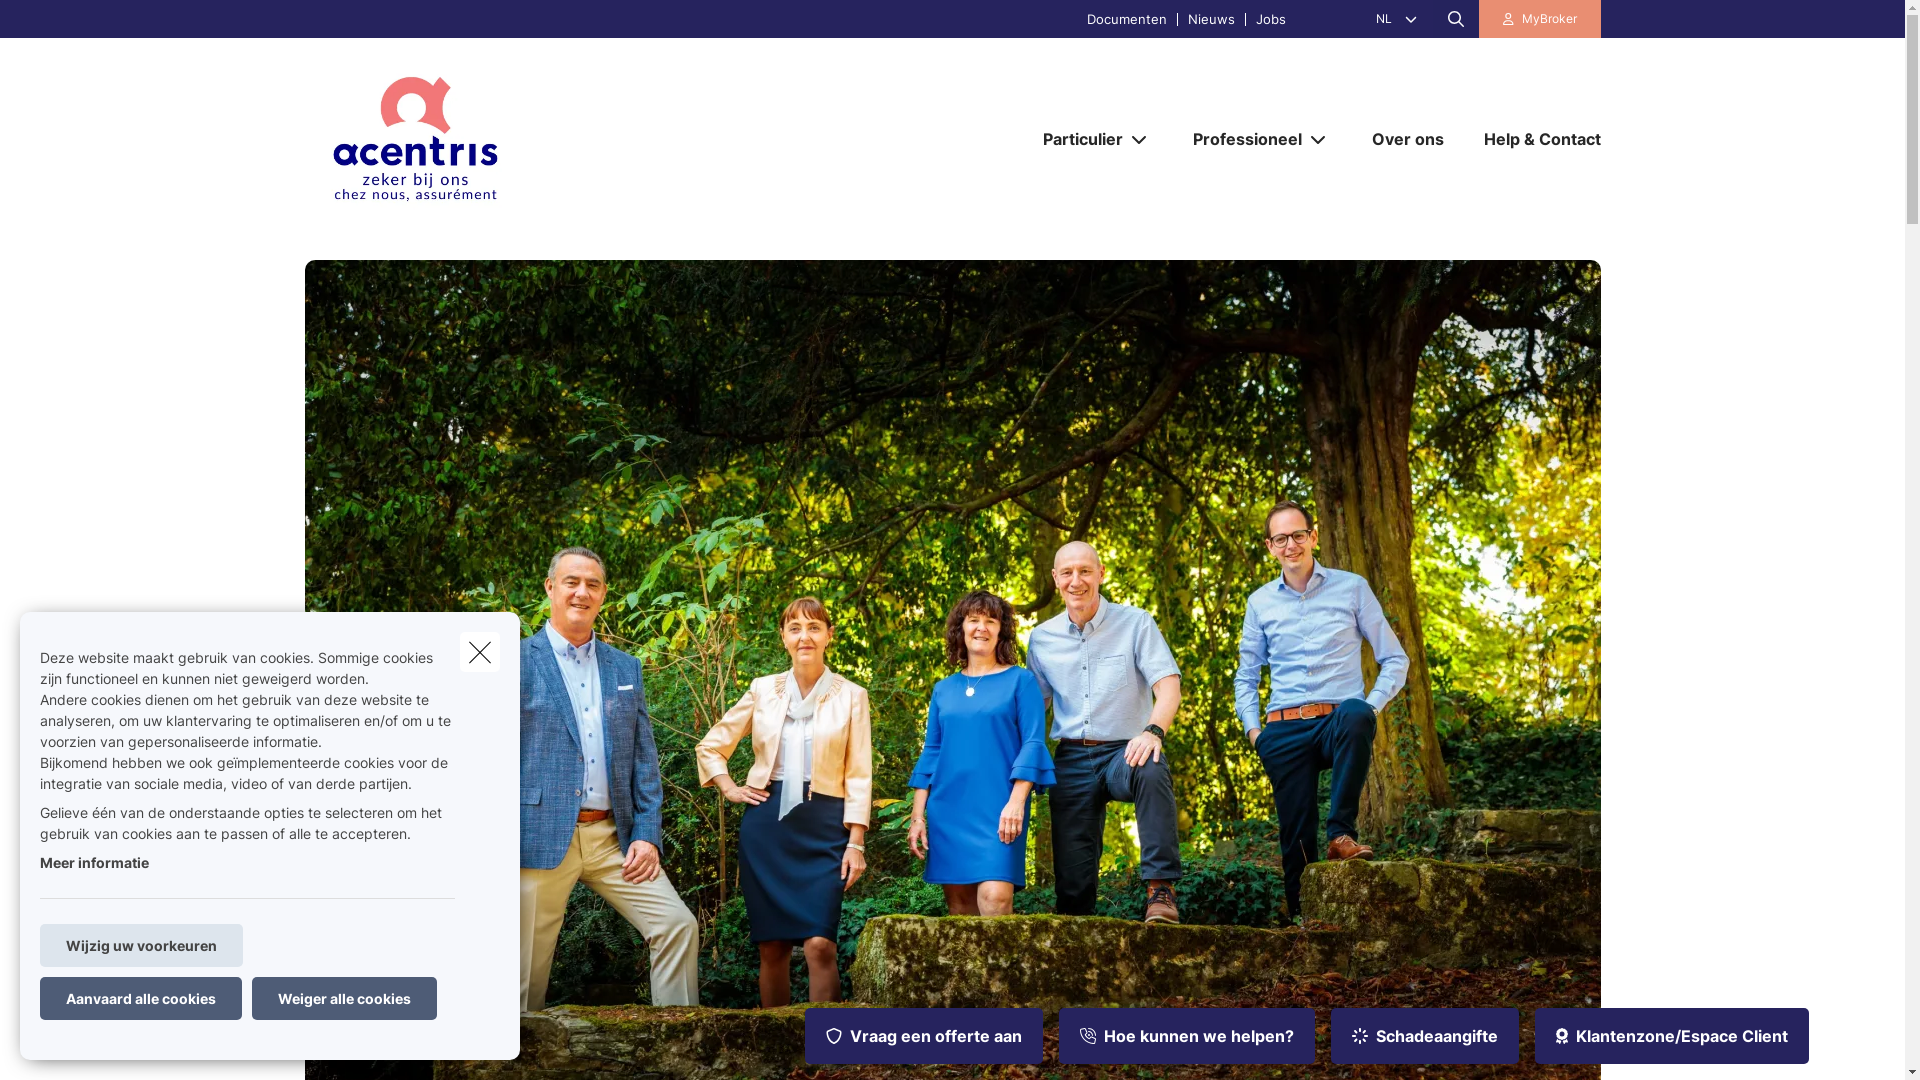 Image resolution: width=1920 pixels, height=1080 pixels. What do you see at coordinates (1672, 1036) in the screenshot?
I see `Klantenzone/Espace Client` at bounding box center [1672, 1036].